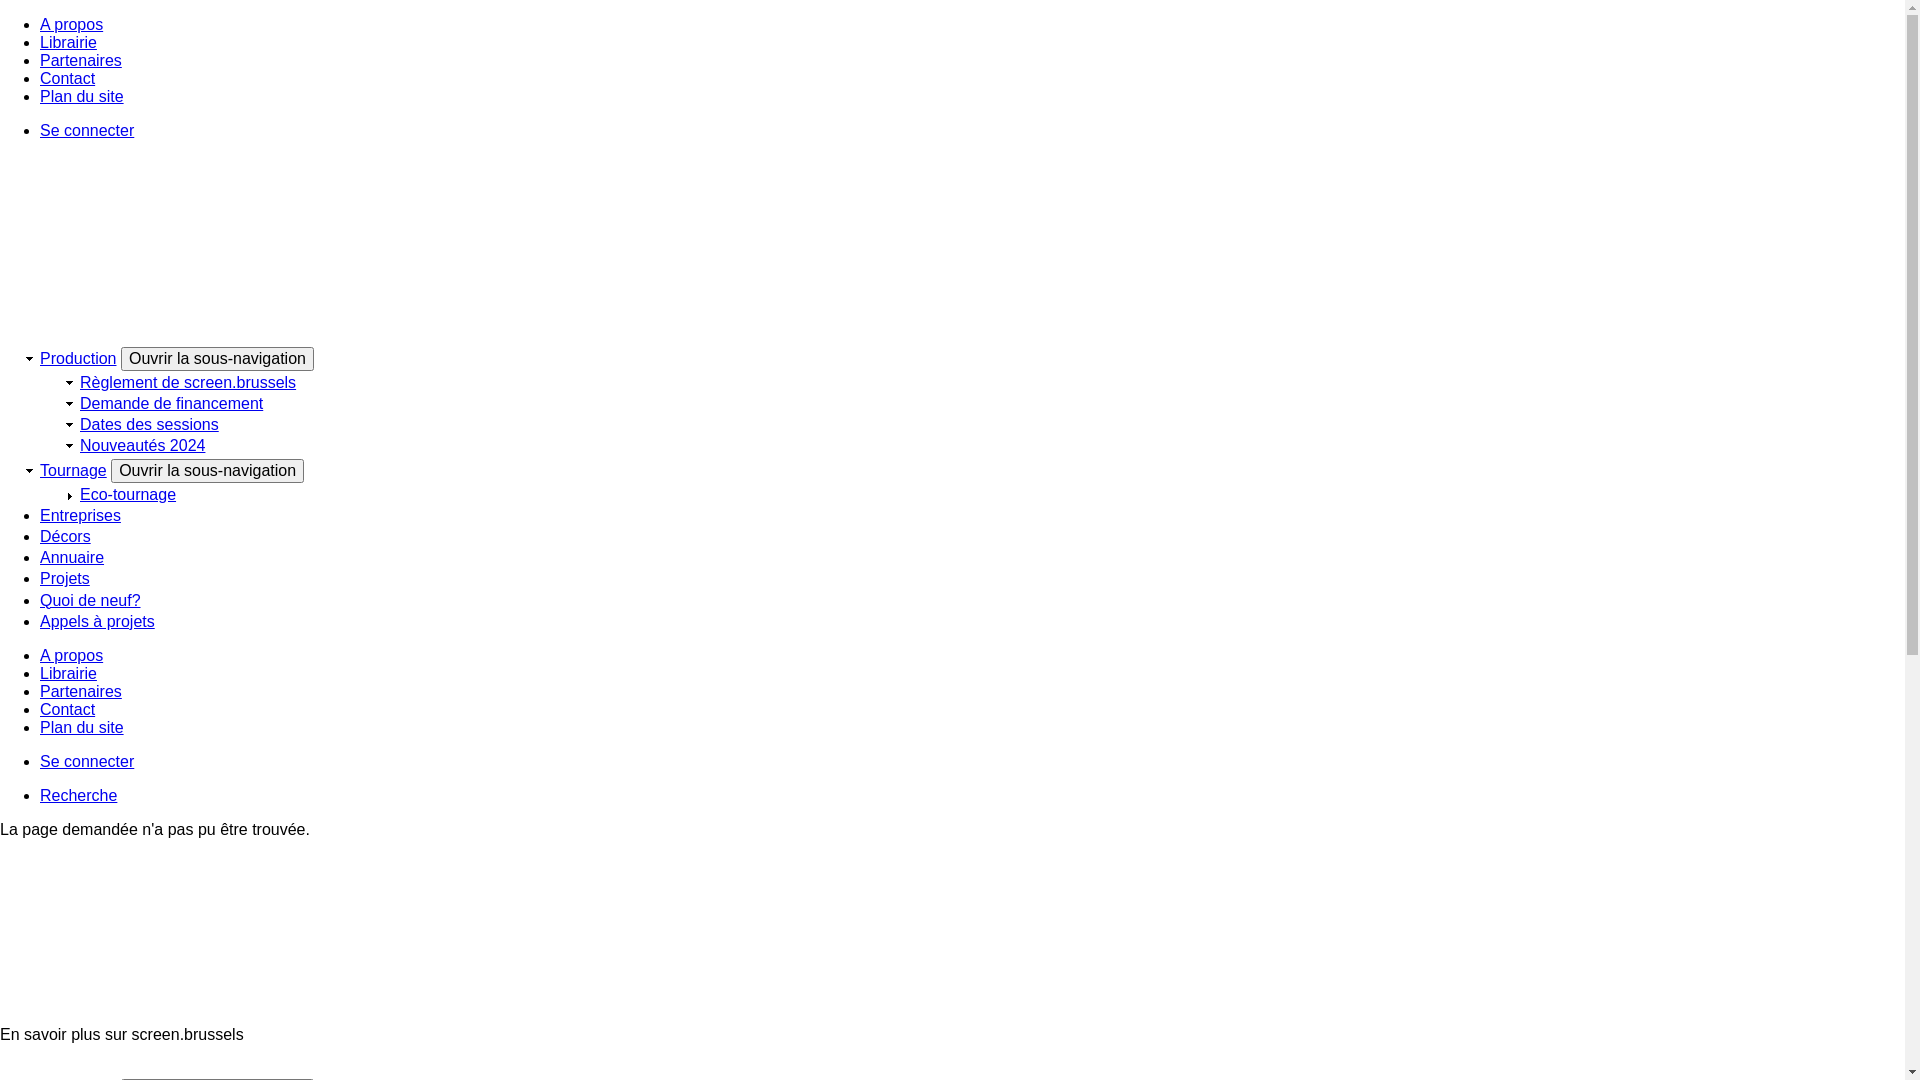 Image resolution: width=1920 pixels, height=1080 pixels. Describe the element at coordinates (72, 558) in the screenshot. I see `Annuaire` at that location.